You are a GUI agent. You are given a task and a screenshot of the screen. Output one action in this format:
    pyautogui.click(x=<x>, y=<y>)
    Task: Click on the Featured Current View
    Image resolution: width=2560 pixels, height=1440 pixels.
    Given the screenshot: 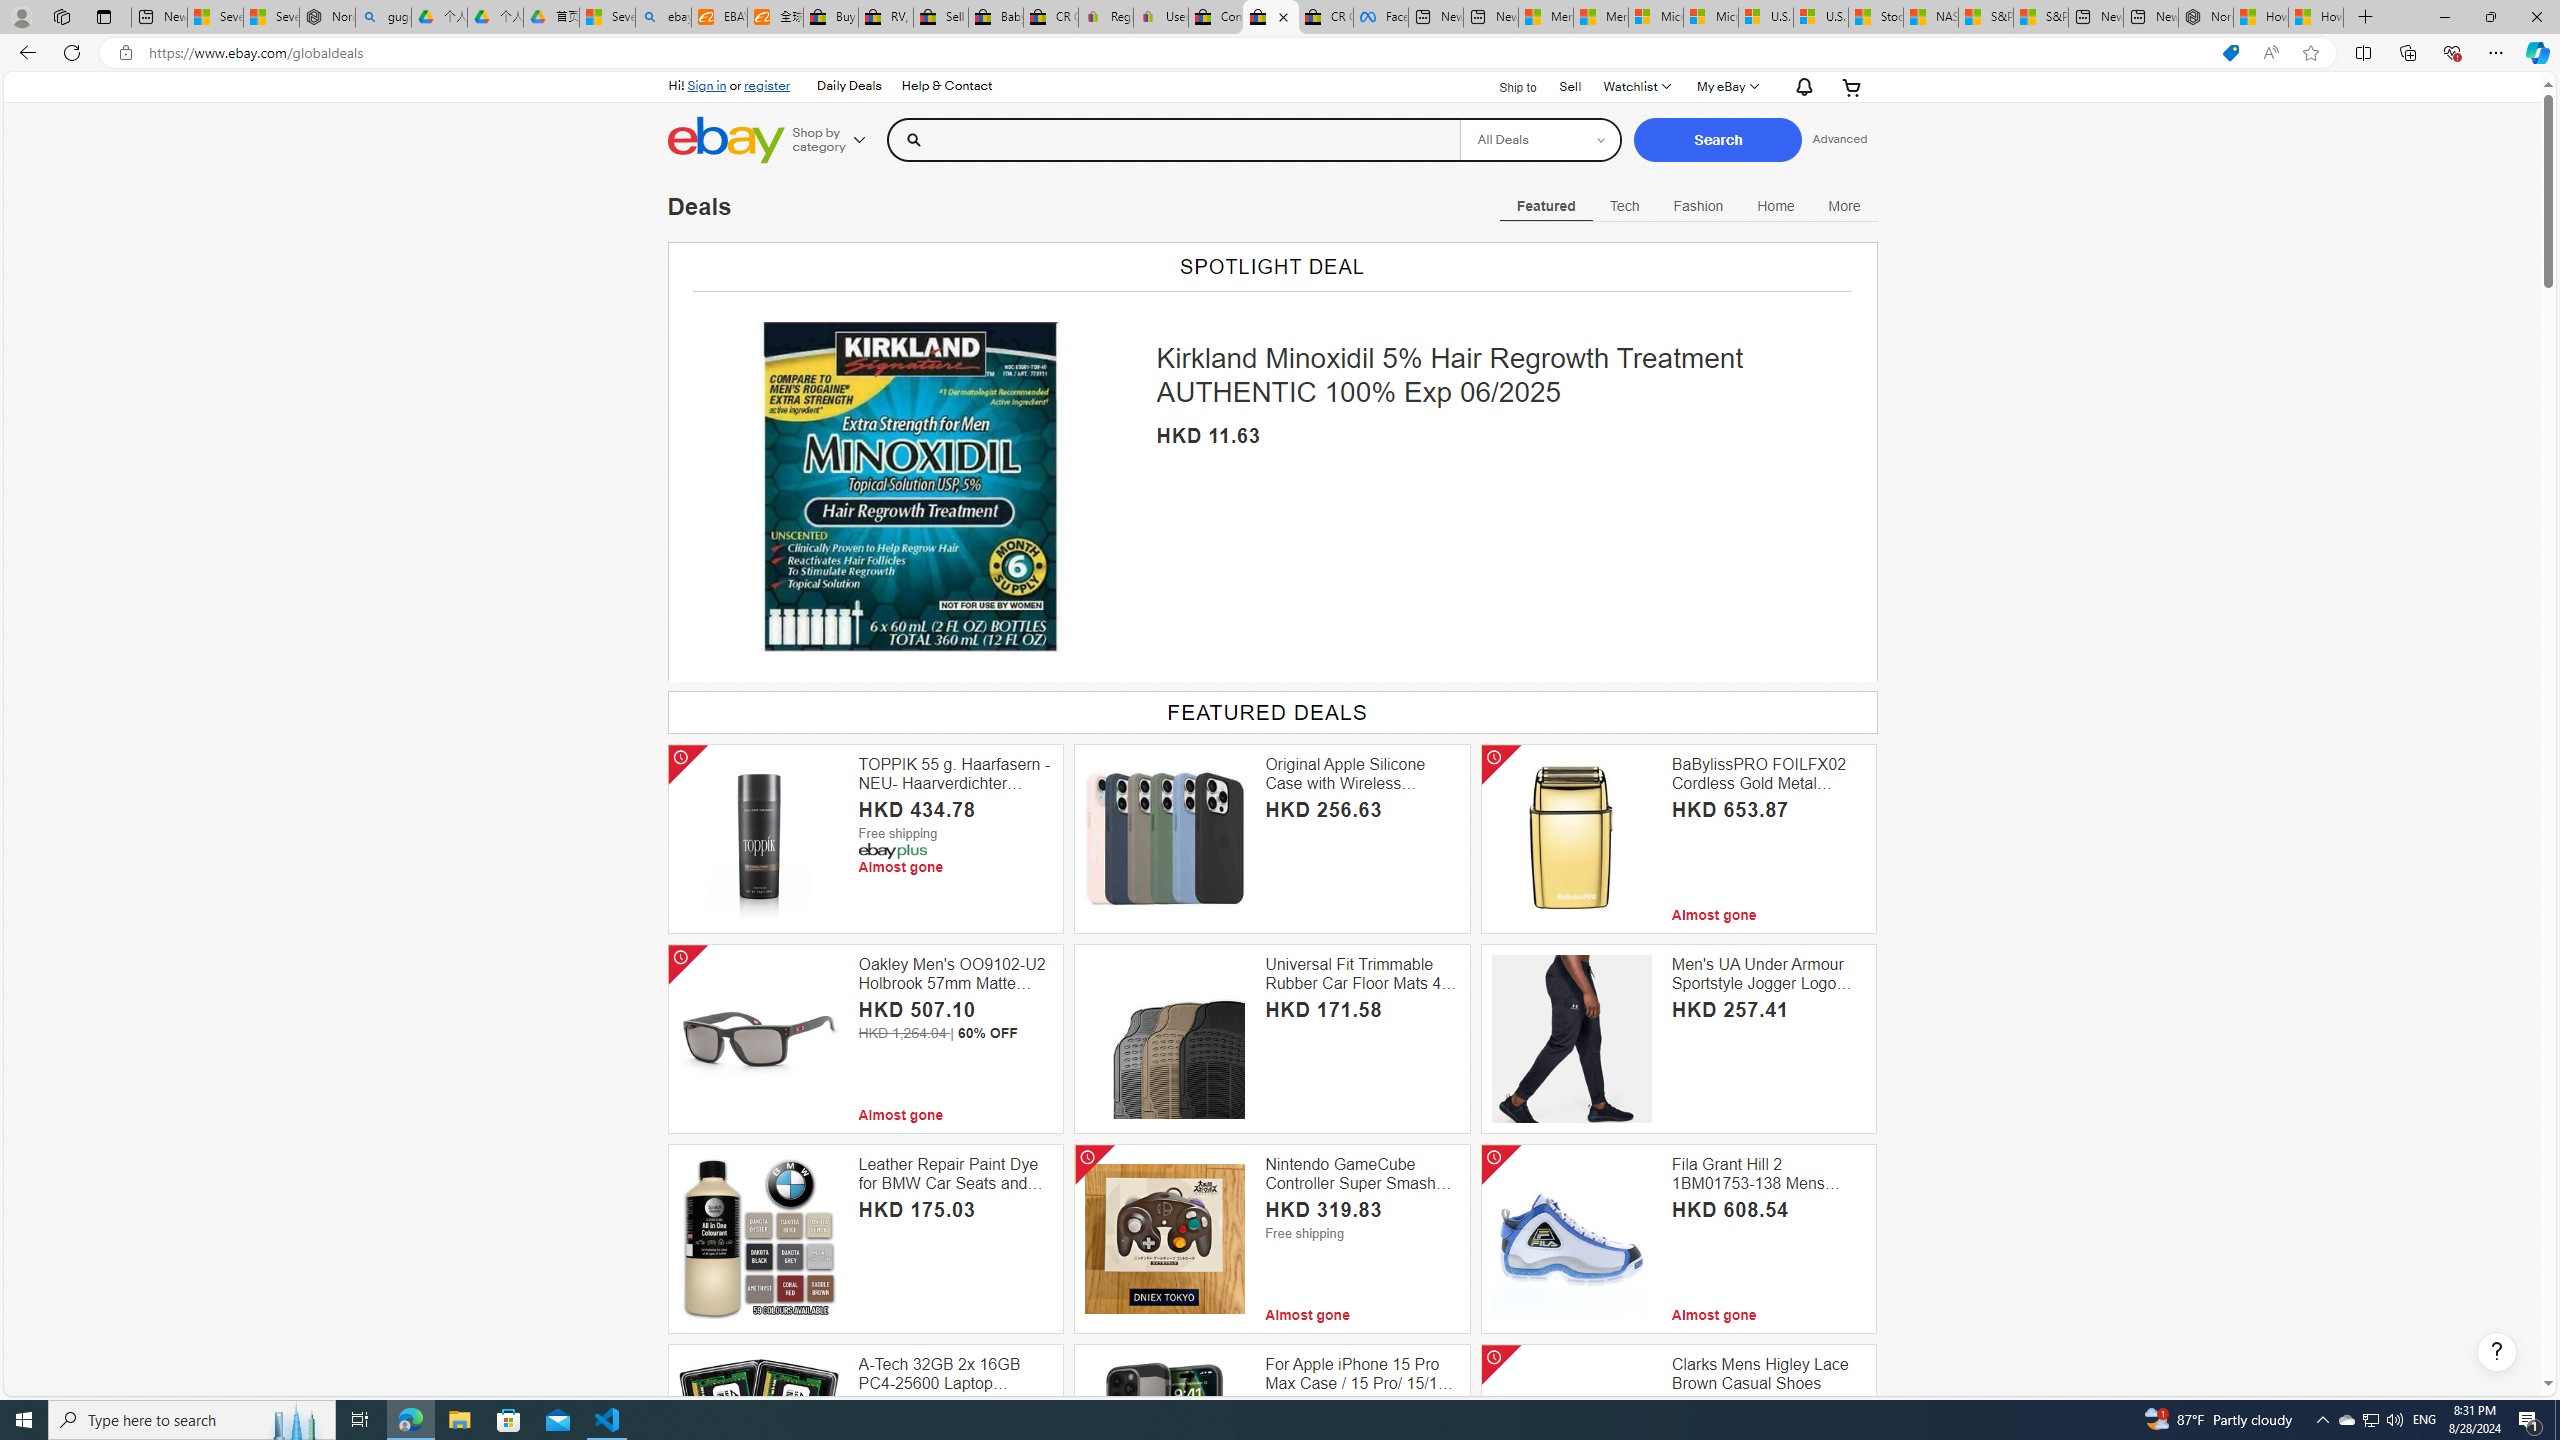 What is the action you would take?
    pyautogui.click(x=1546, y=206)
    